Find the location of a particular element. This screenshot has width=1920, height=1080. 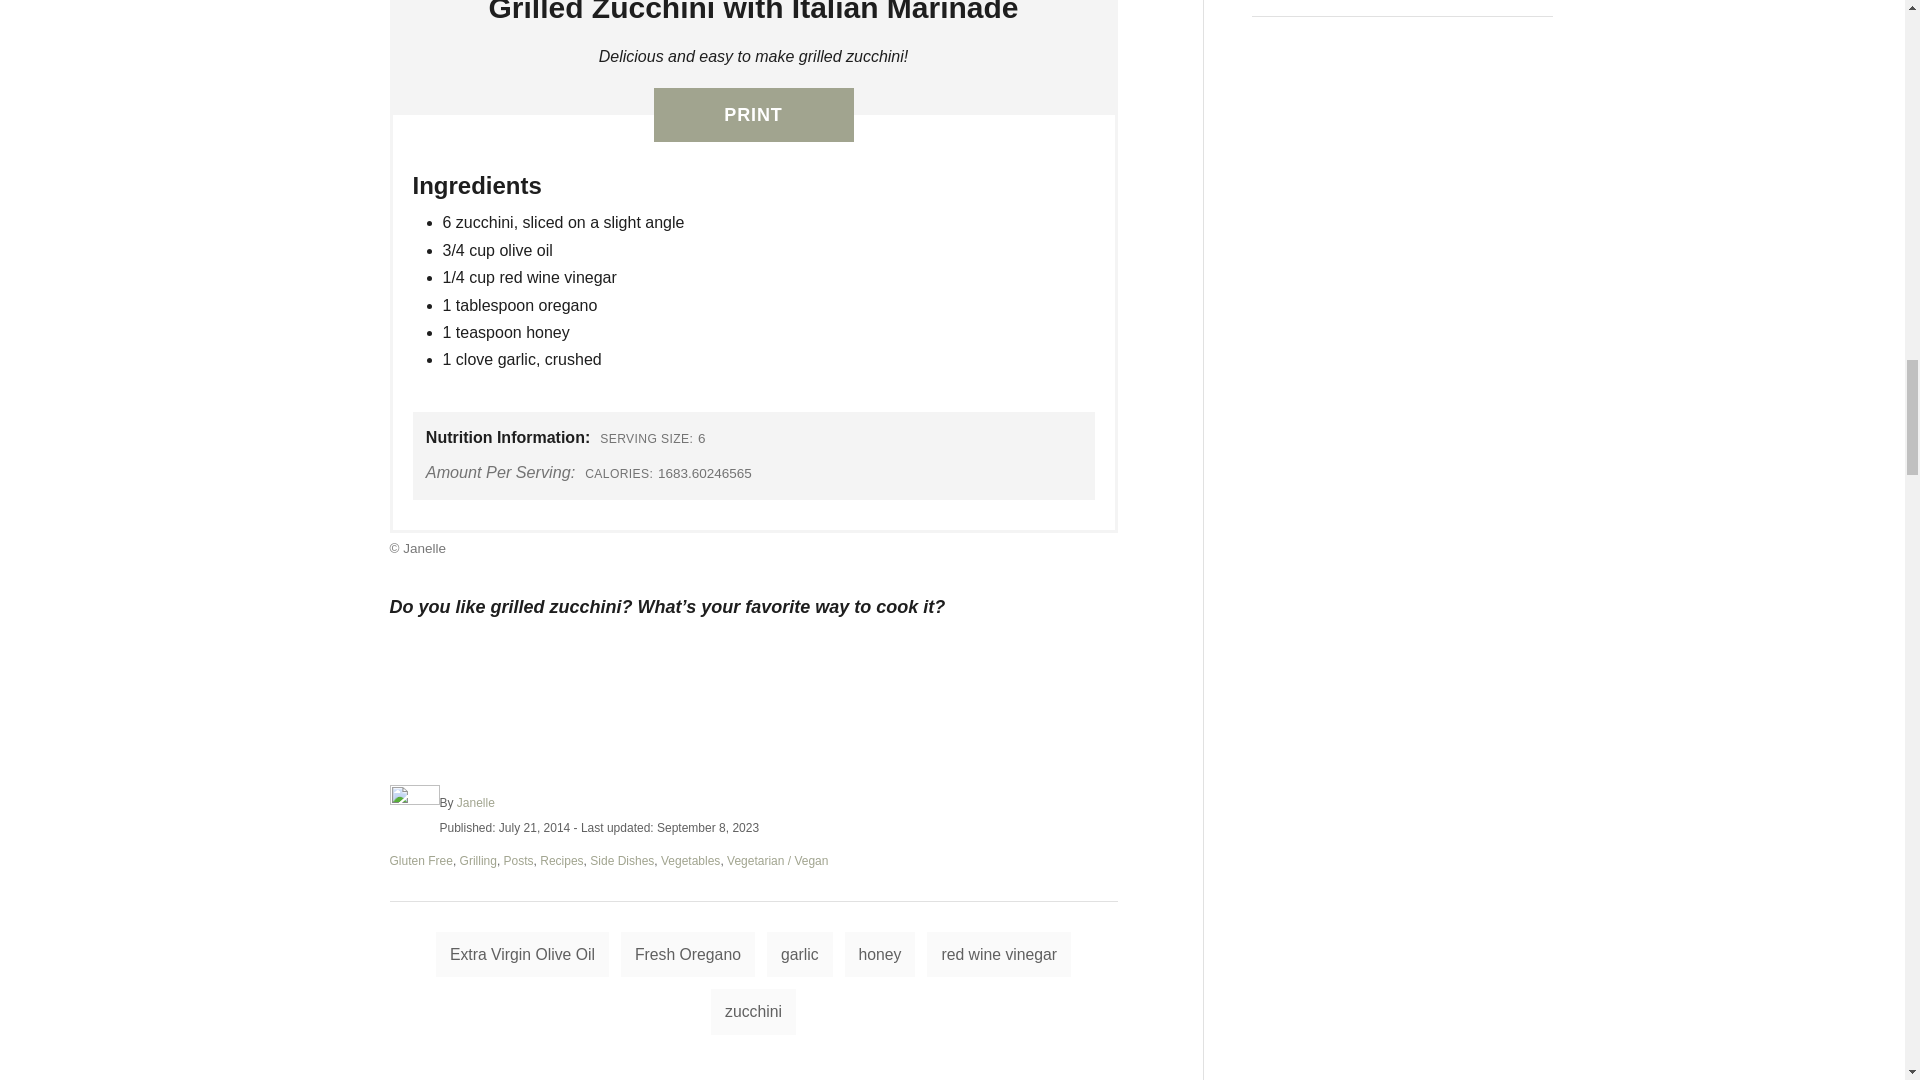

Extra Virgin Olive Oil is located at coordinates (522, 955).